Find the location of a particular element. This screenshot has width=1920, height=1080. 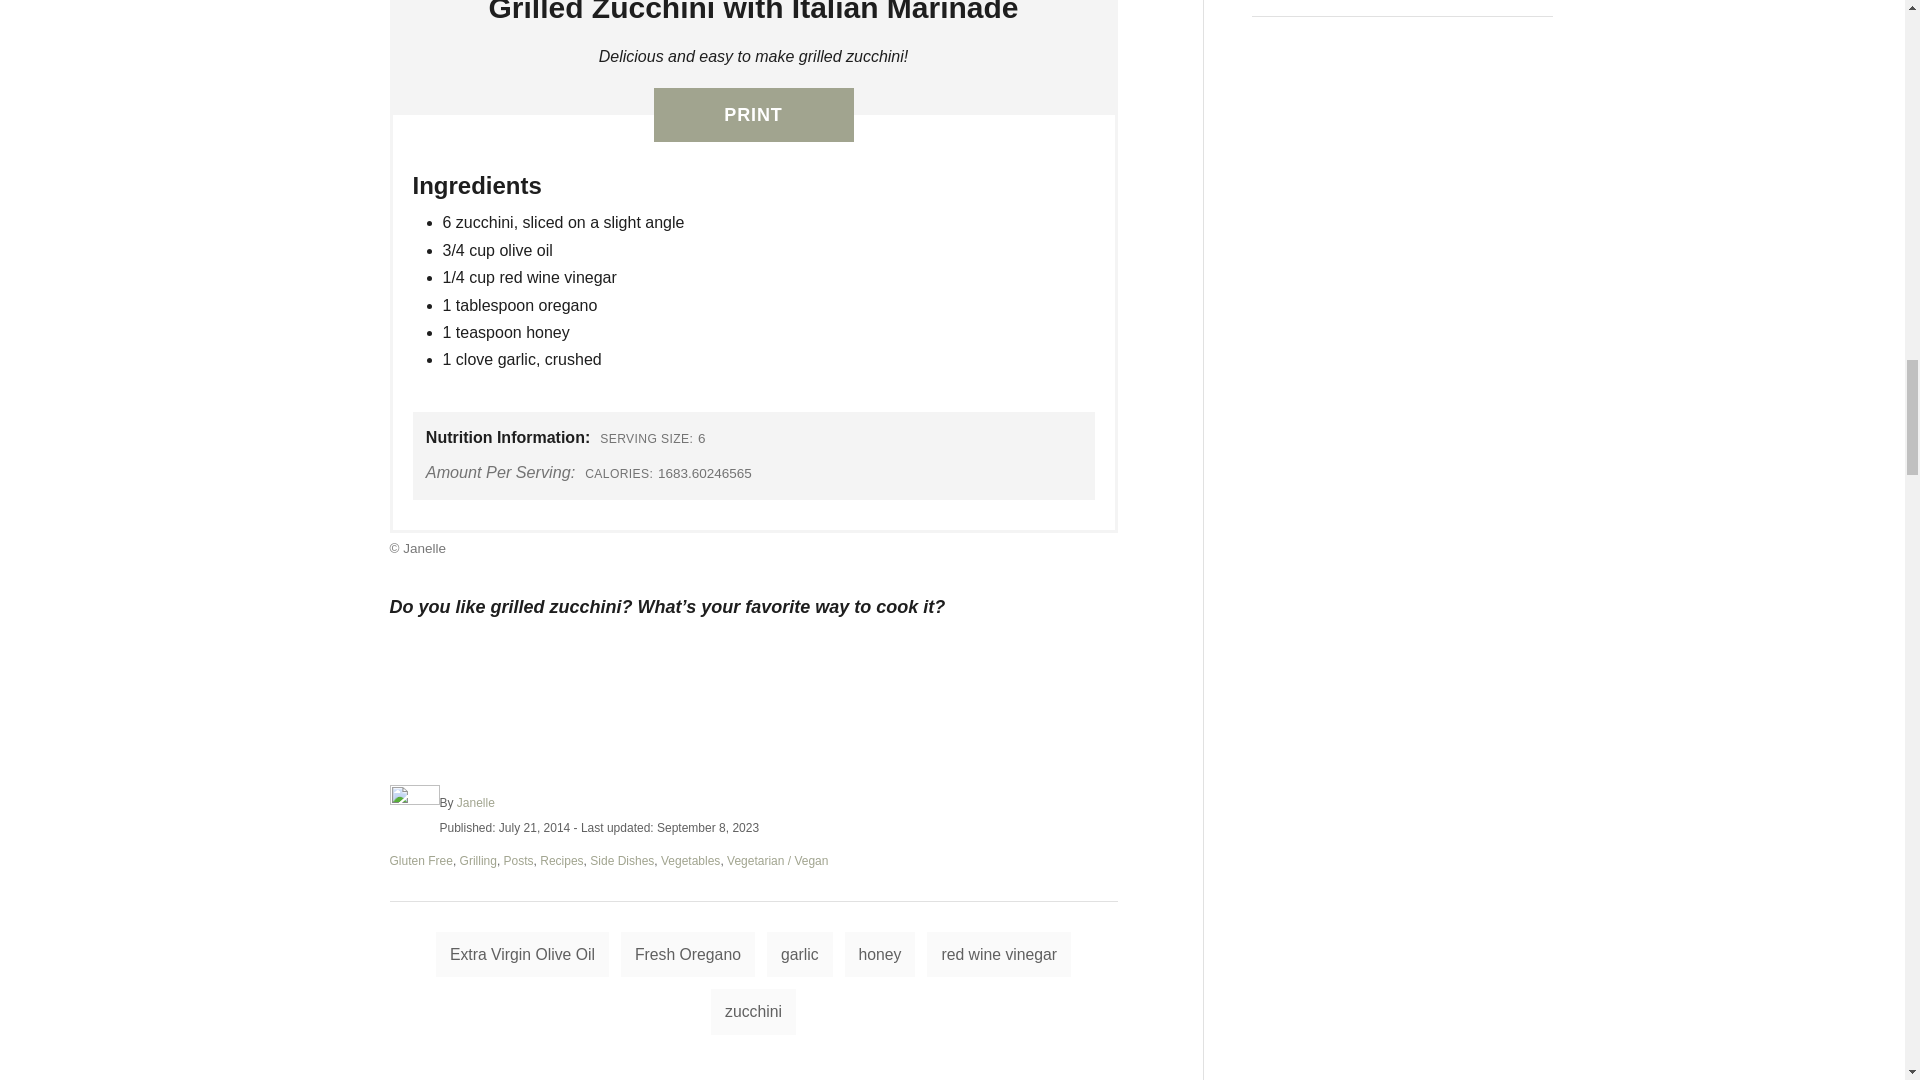

Extra Virgin Olive Oil is located at coordinates (522, 955).